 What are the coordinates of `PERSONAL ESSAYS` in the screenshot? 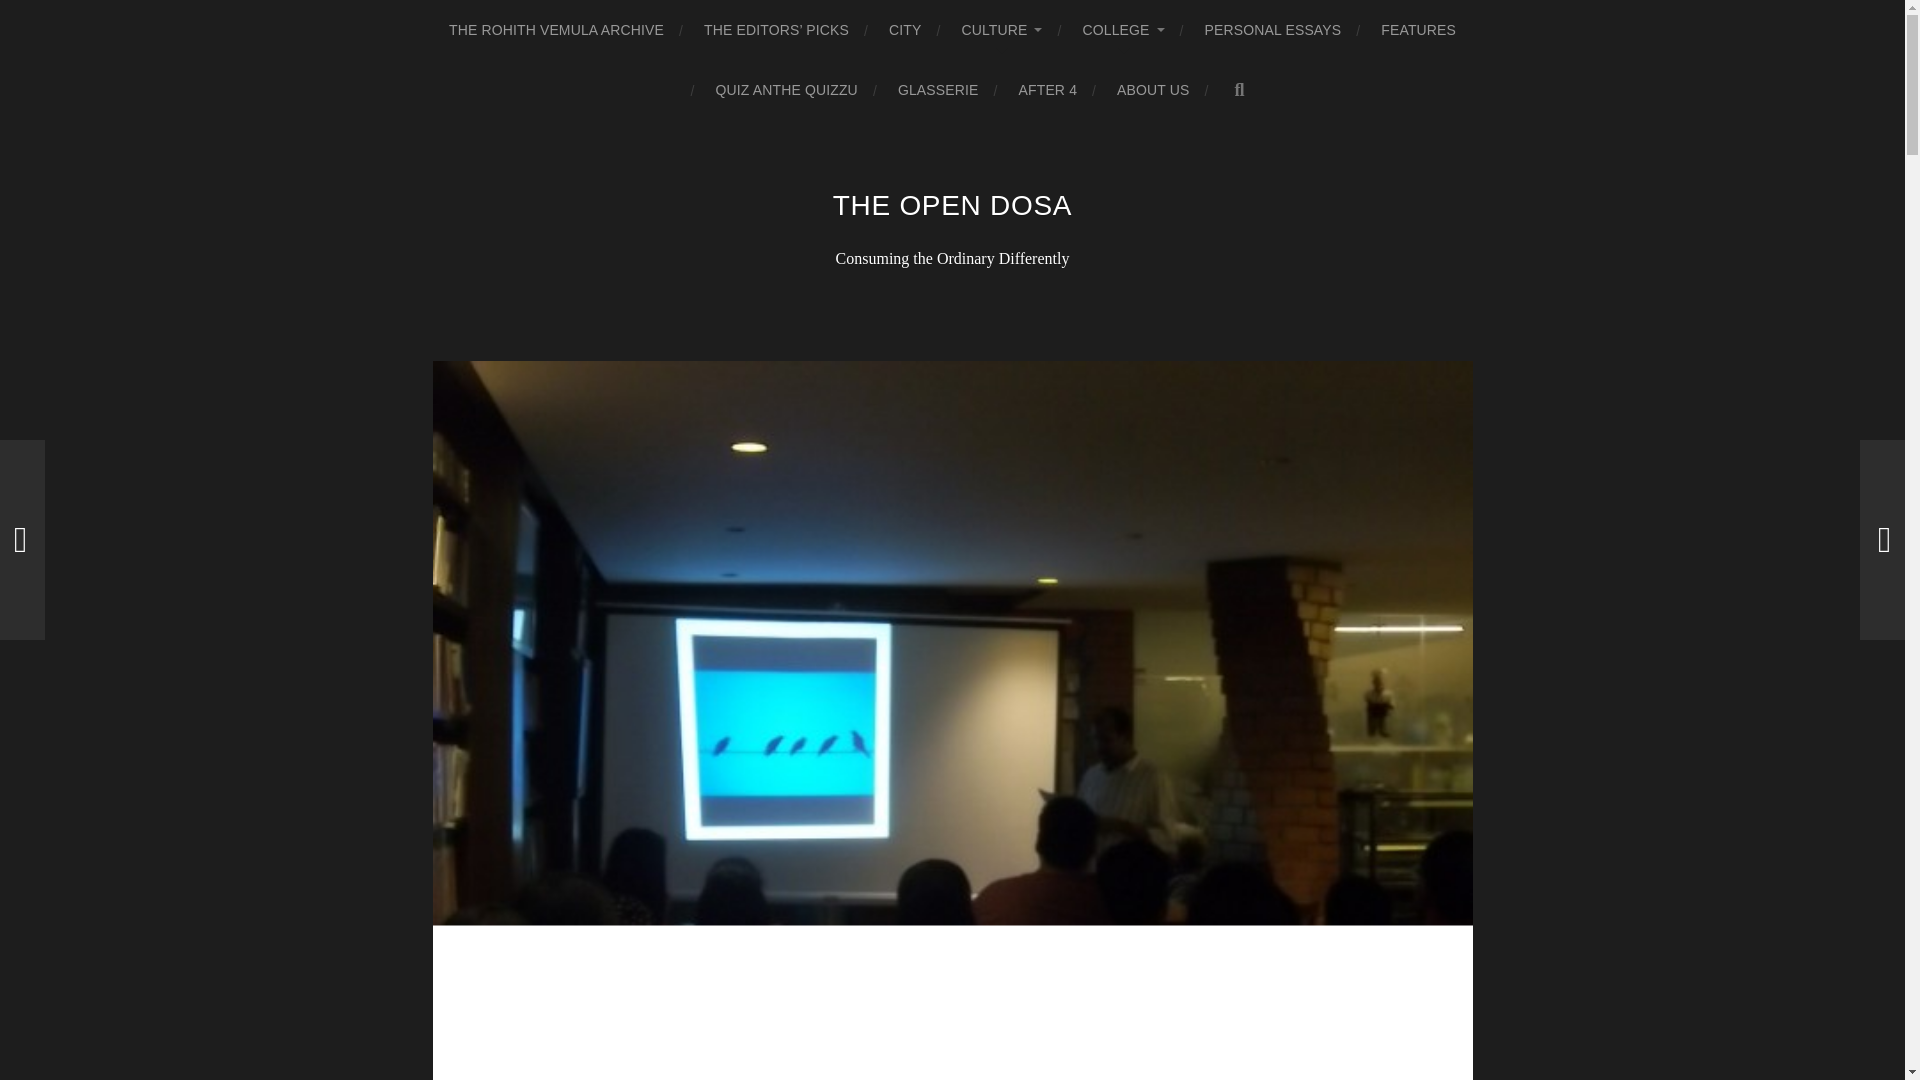 It's located at (1274, 30).